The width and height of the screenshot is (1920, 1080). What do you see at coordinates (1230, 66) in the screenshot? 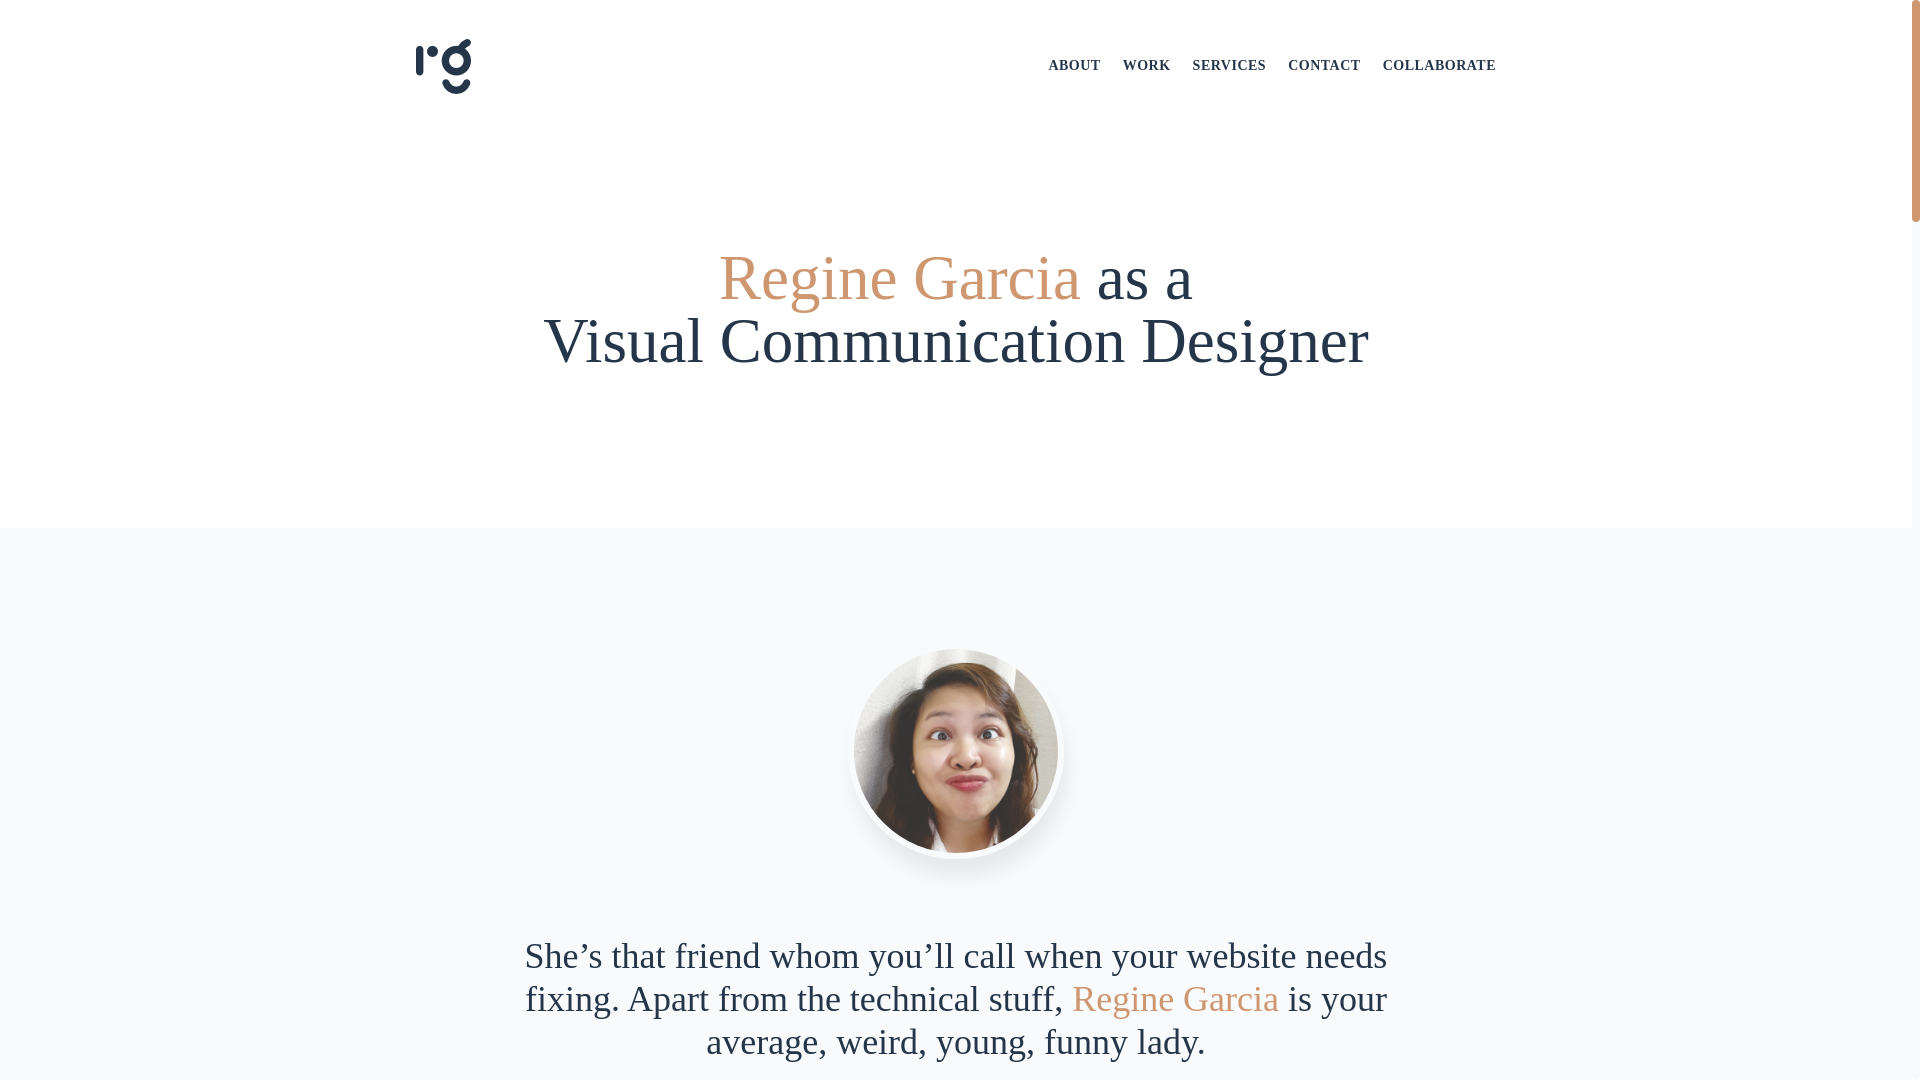
I see `SERVICES` at bounding box center [1230, 66].